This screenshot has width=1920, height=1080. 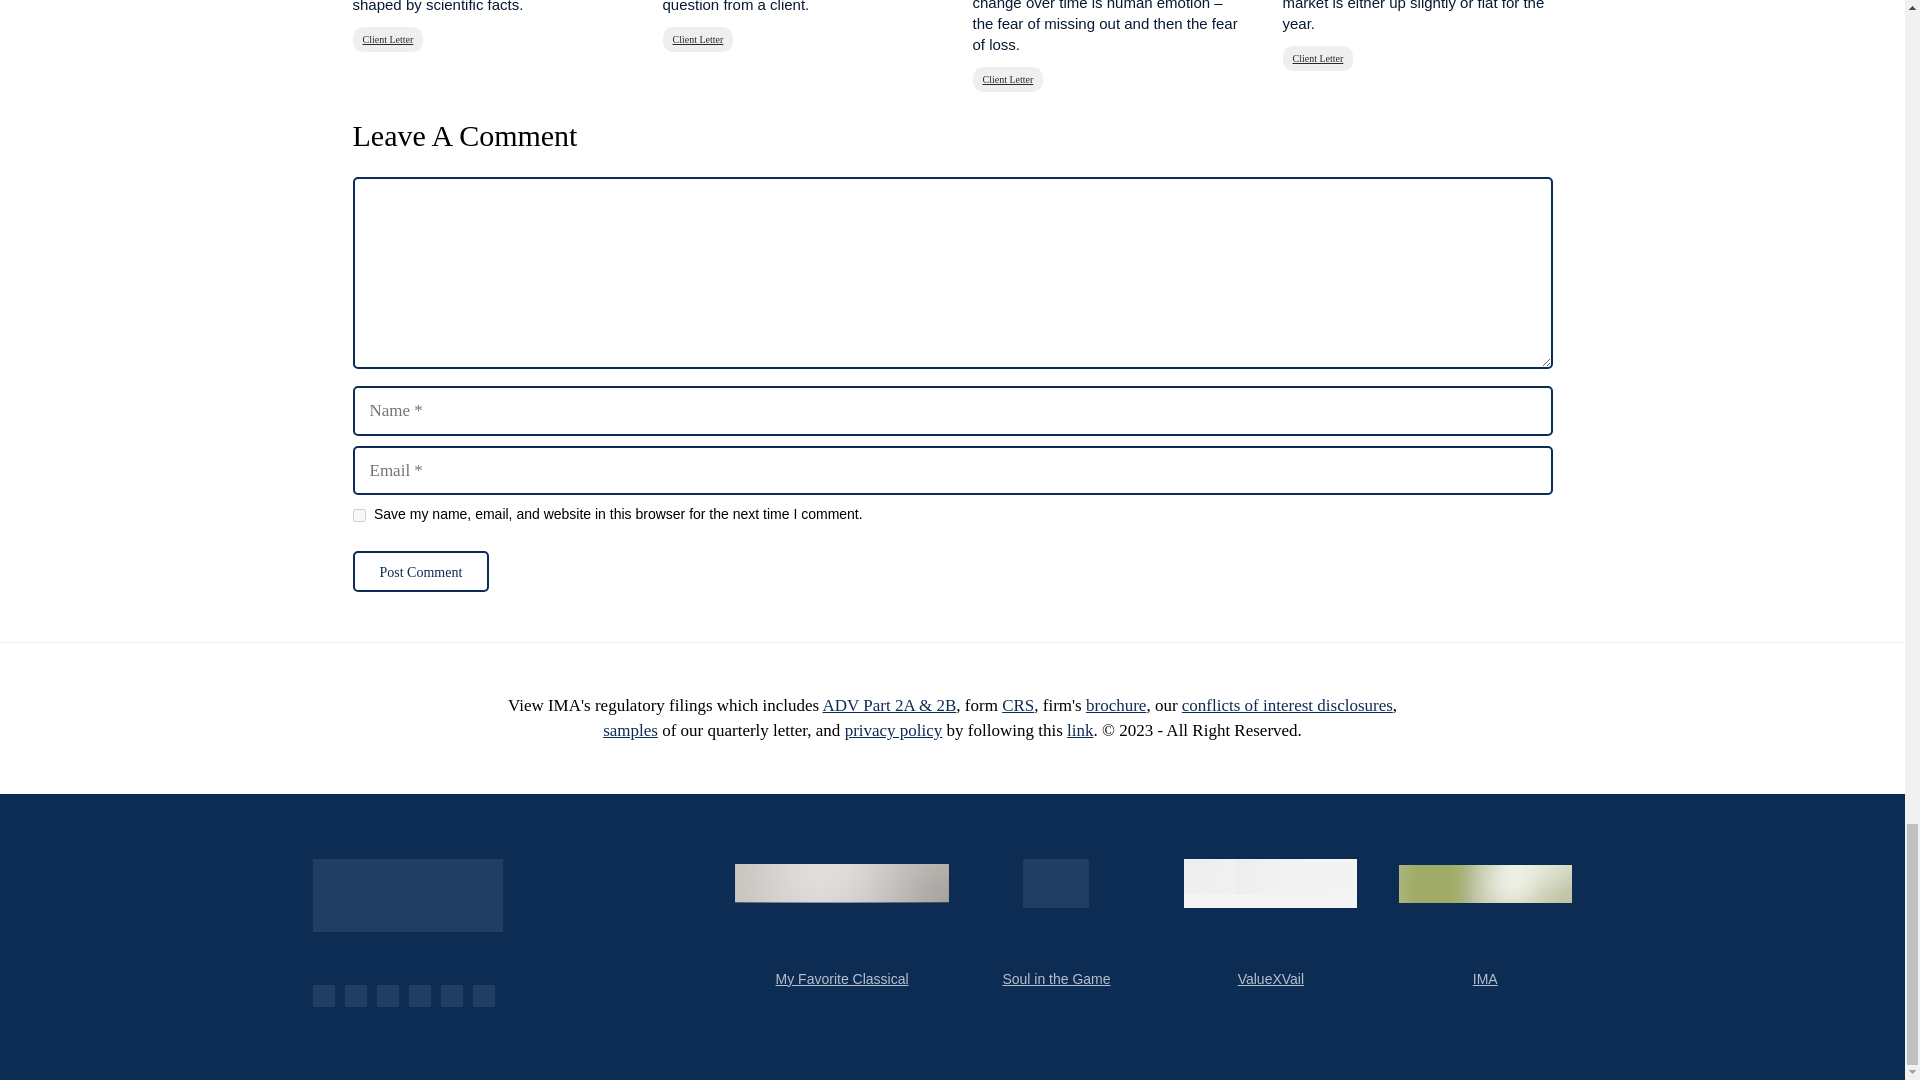 What do you see at coordinates (450, 995) in the screenshot?
I see `InstagramLogo` at bounding box center [450, 995].